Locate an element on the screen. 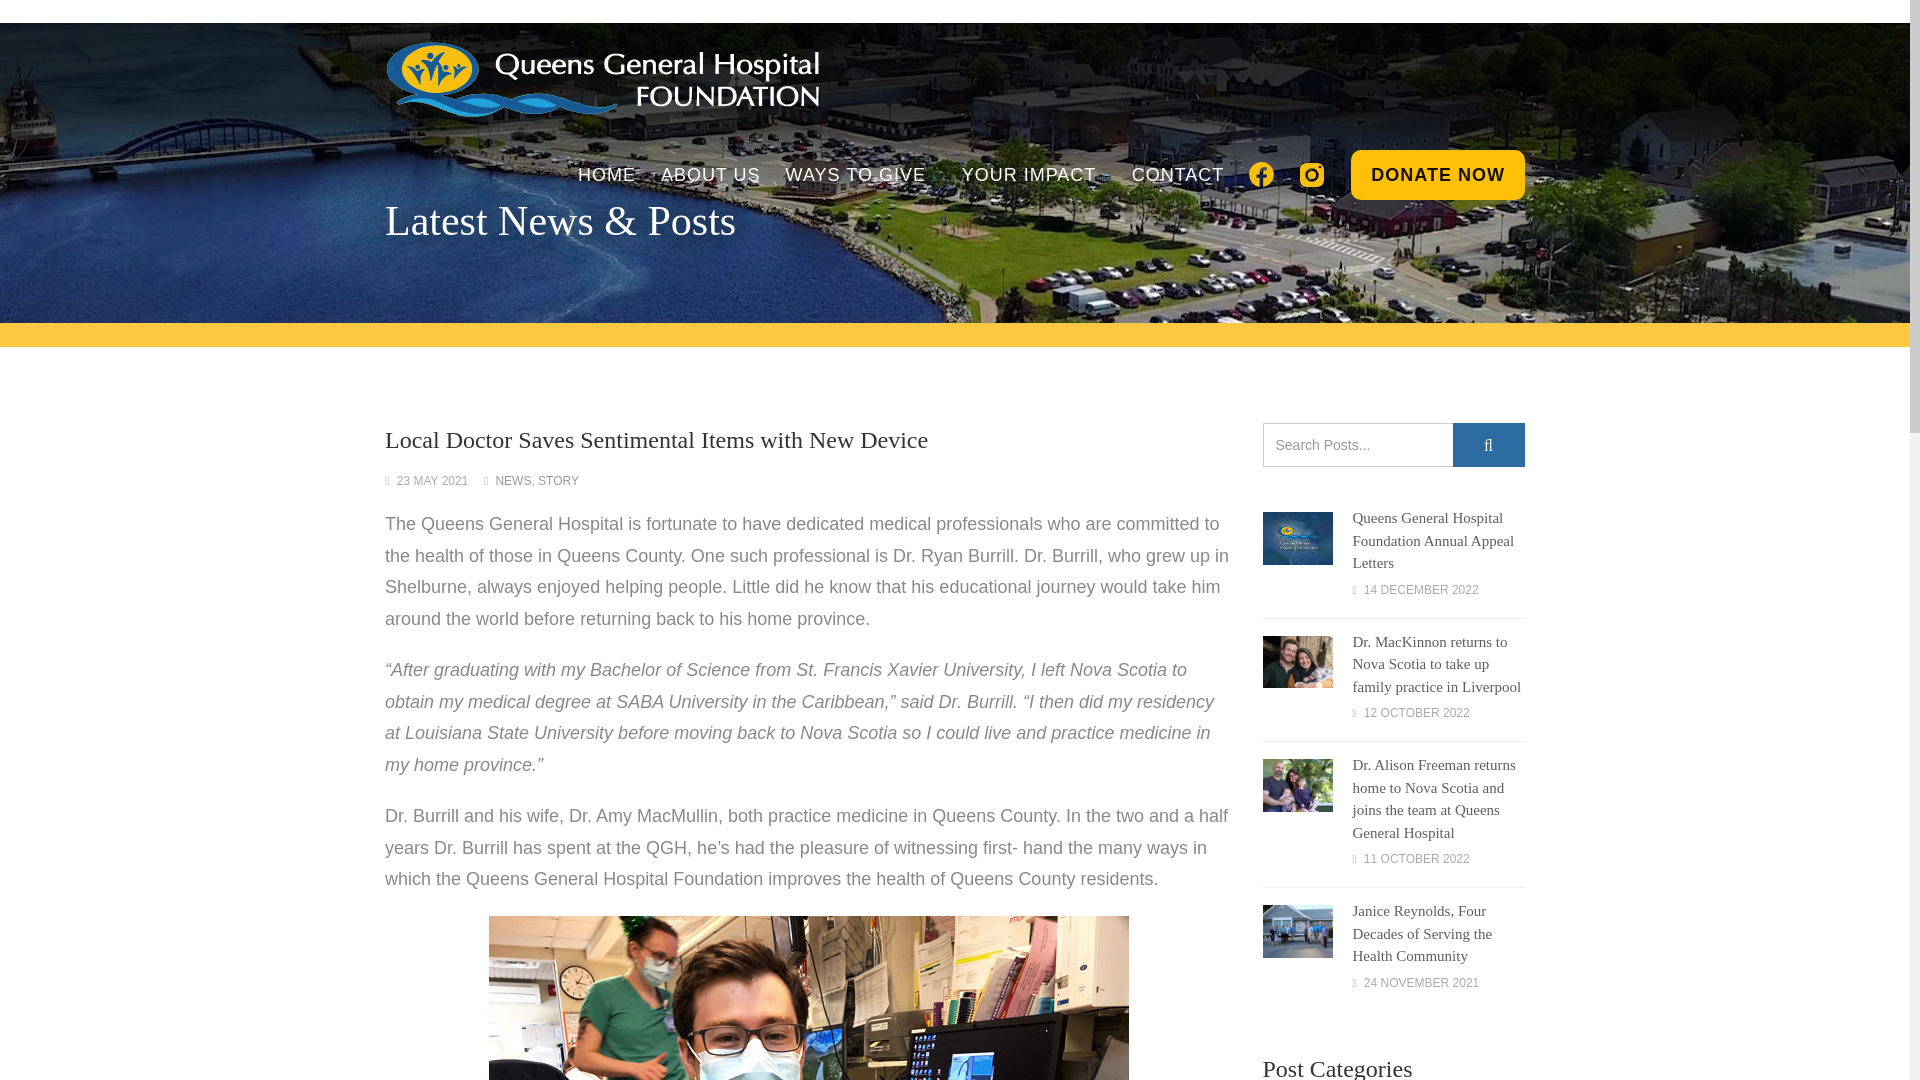 The width and height of the screenshot is (1920, 1080). YOUR IMPACT is located at coordinates (1034, 174).